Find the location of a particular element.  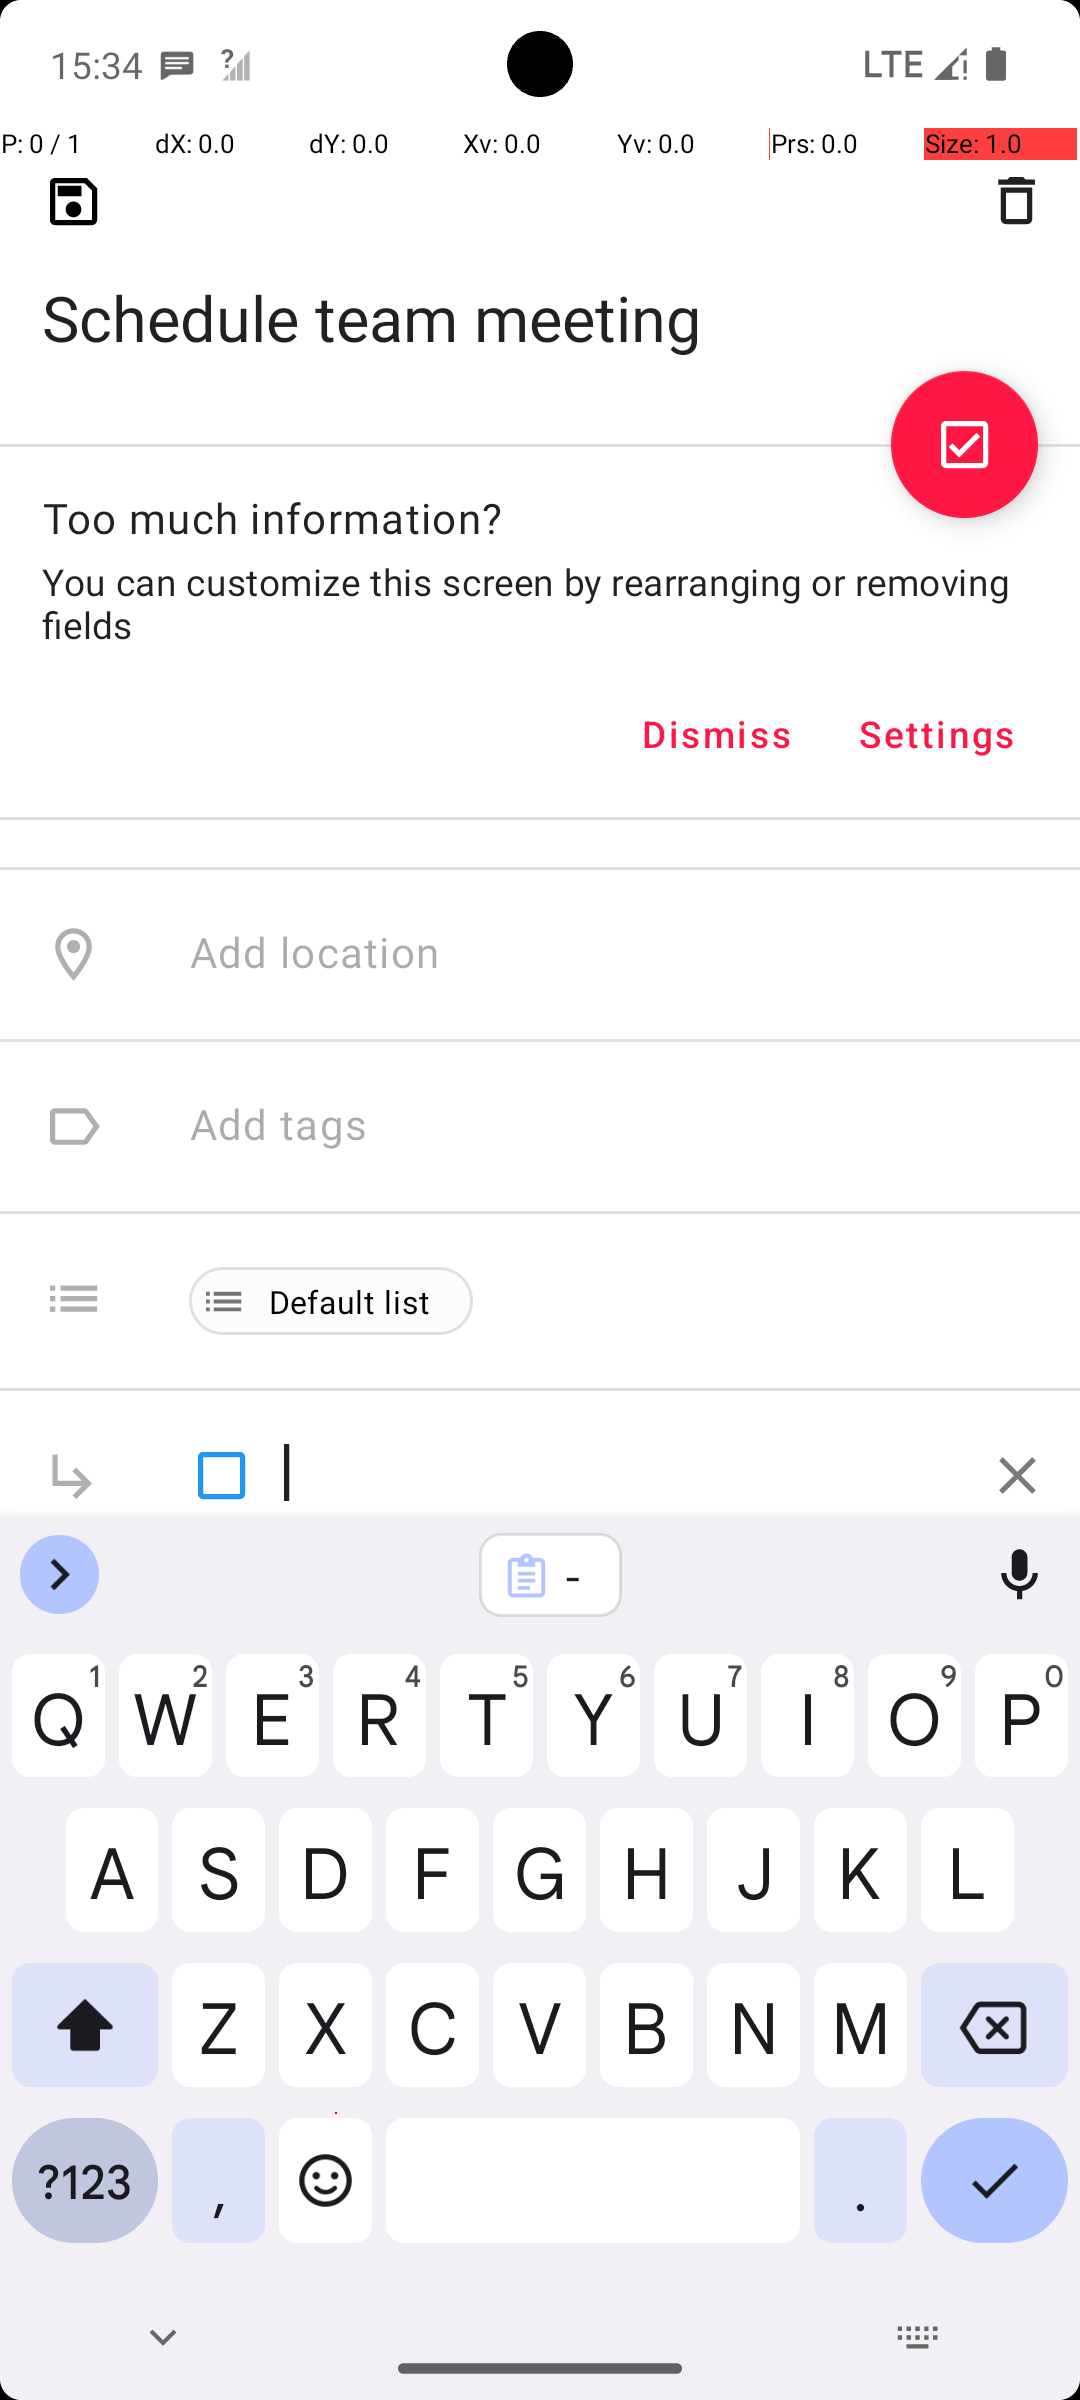

Schedule team meeting is located at coordinates (540, 286).